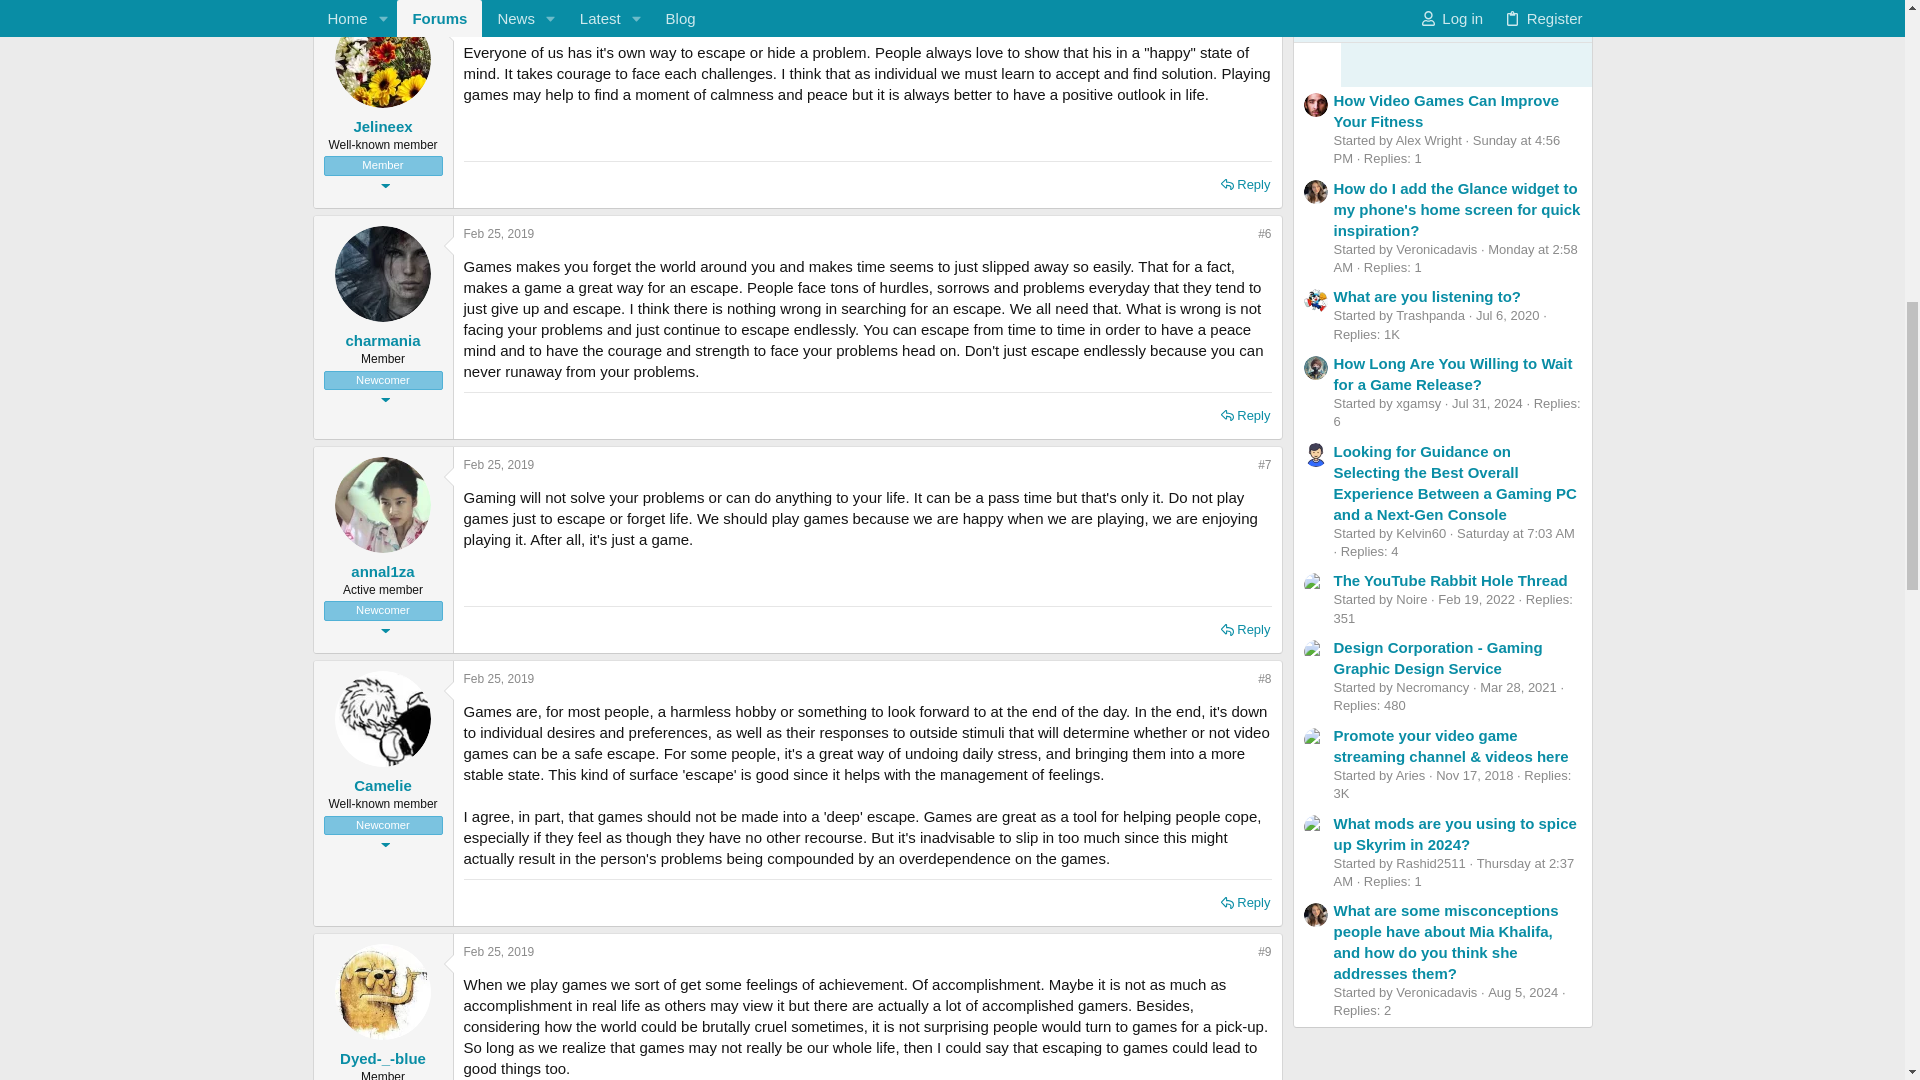 The image size is (1920, 1080). I want to click on Reply, quoting this message, so click(1246, 415).